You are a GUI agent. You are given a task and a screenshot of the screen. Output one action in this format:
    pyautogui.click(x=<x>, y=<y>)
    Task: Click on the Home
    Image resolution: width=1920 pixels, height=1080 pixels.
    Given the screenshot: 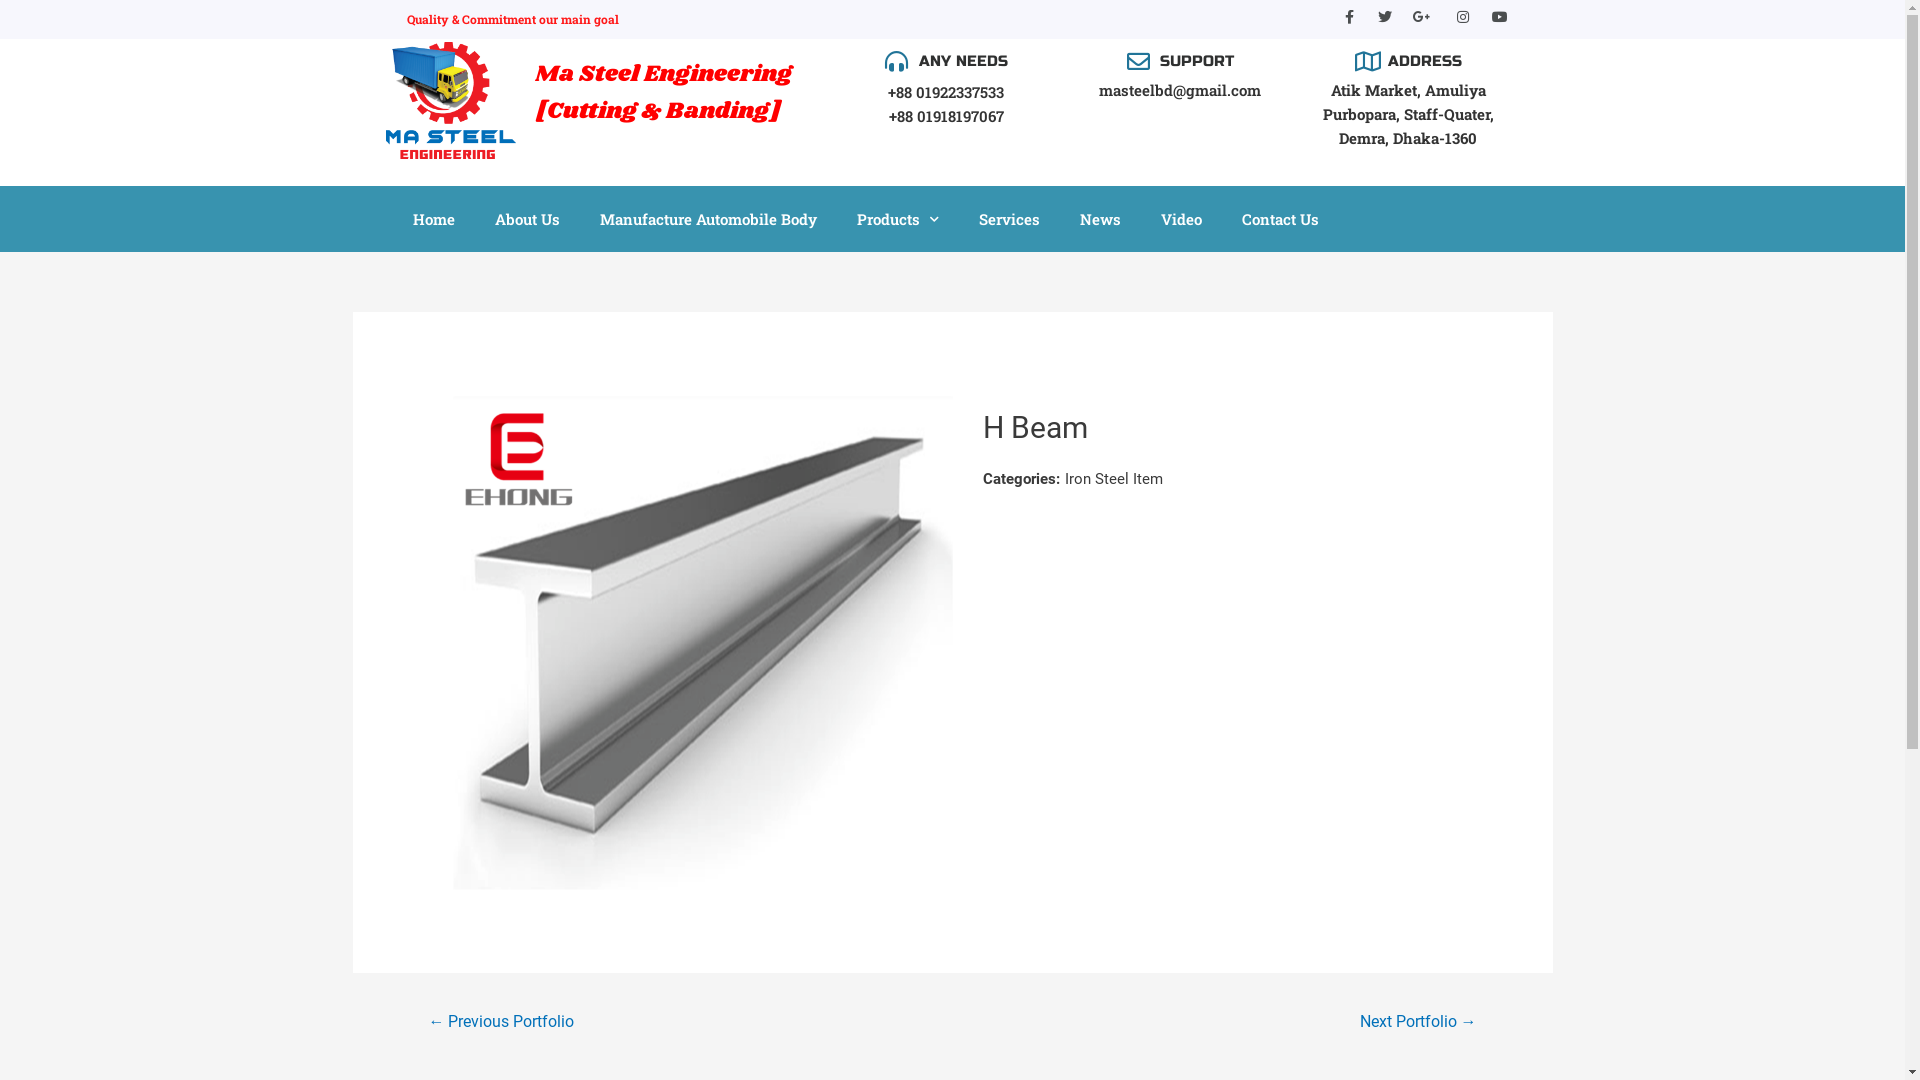 What is the action you would take?
    pyautogui.click(x=433, y=219)
    